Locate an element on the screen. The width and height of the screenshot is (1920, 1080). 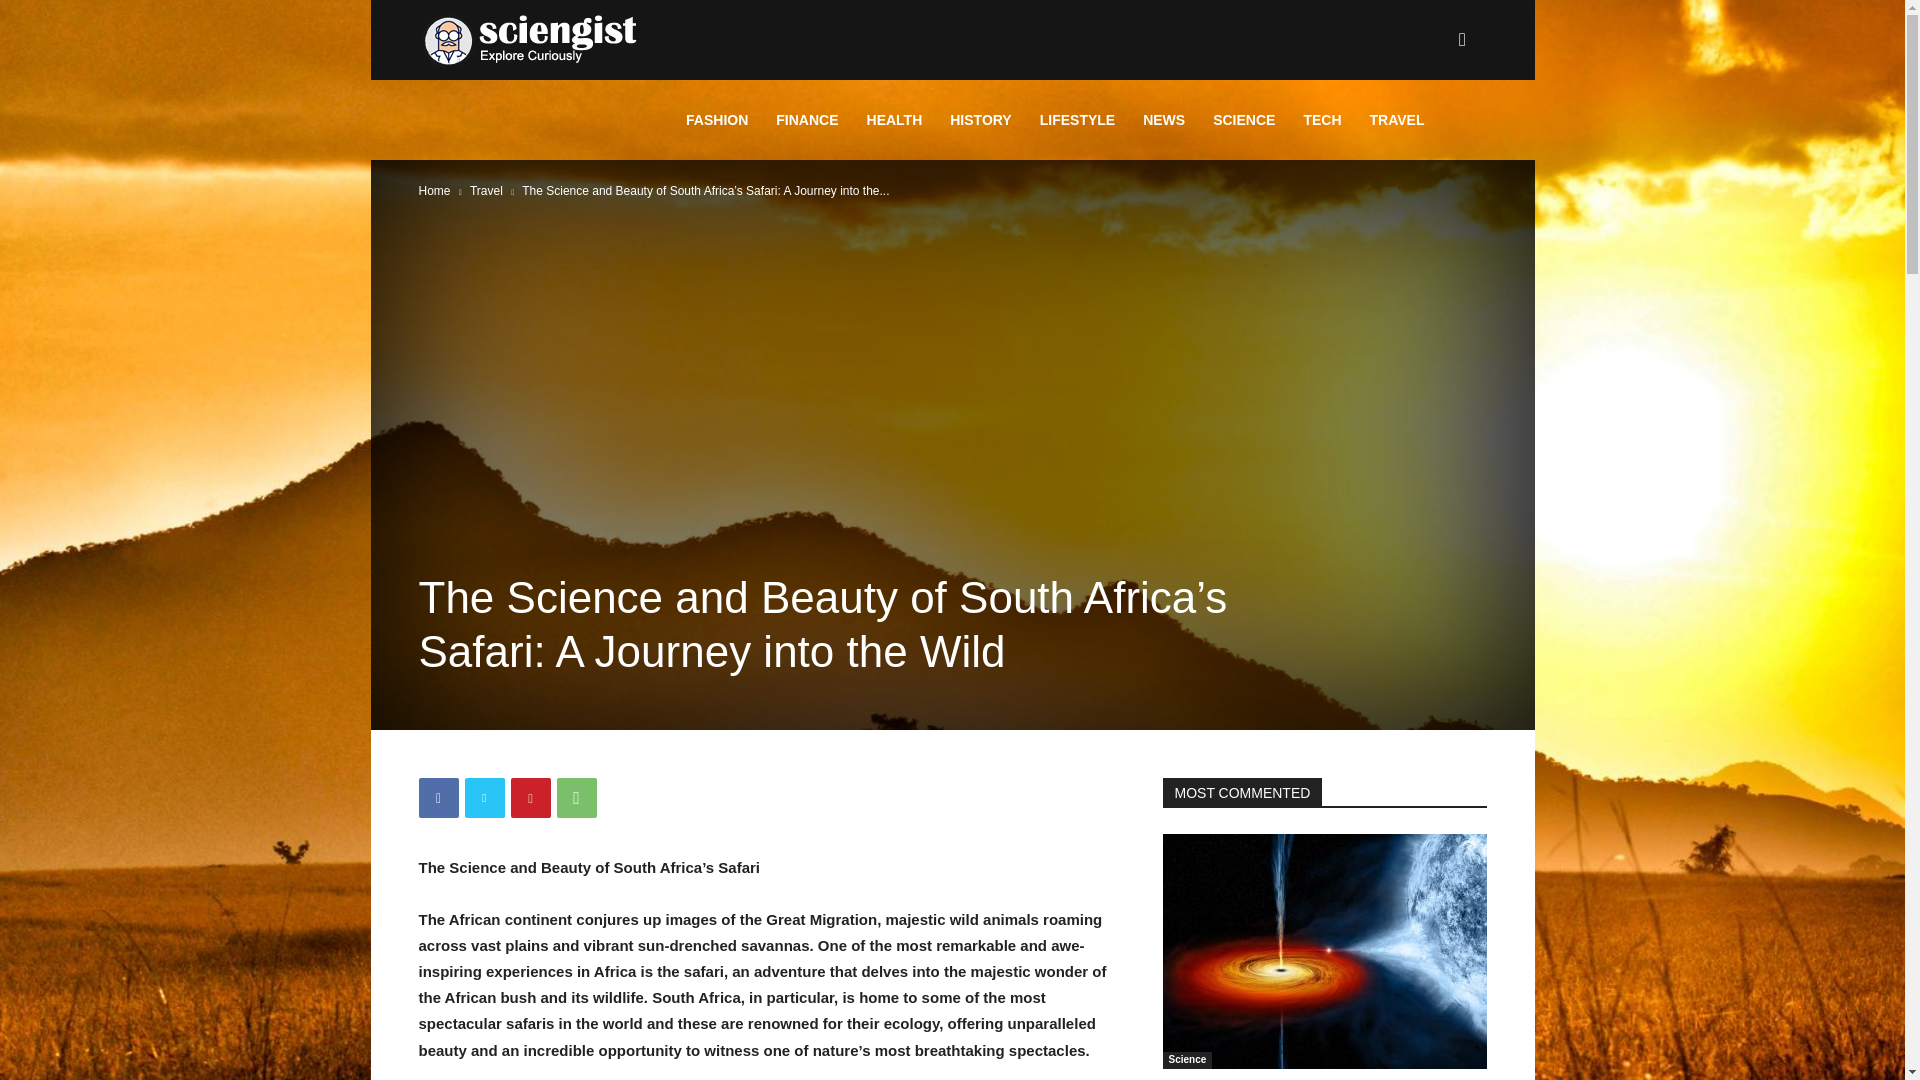
Twitter is located at coordinates (484, 797).